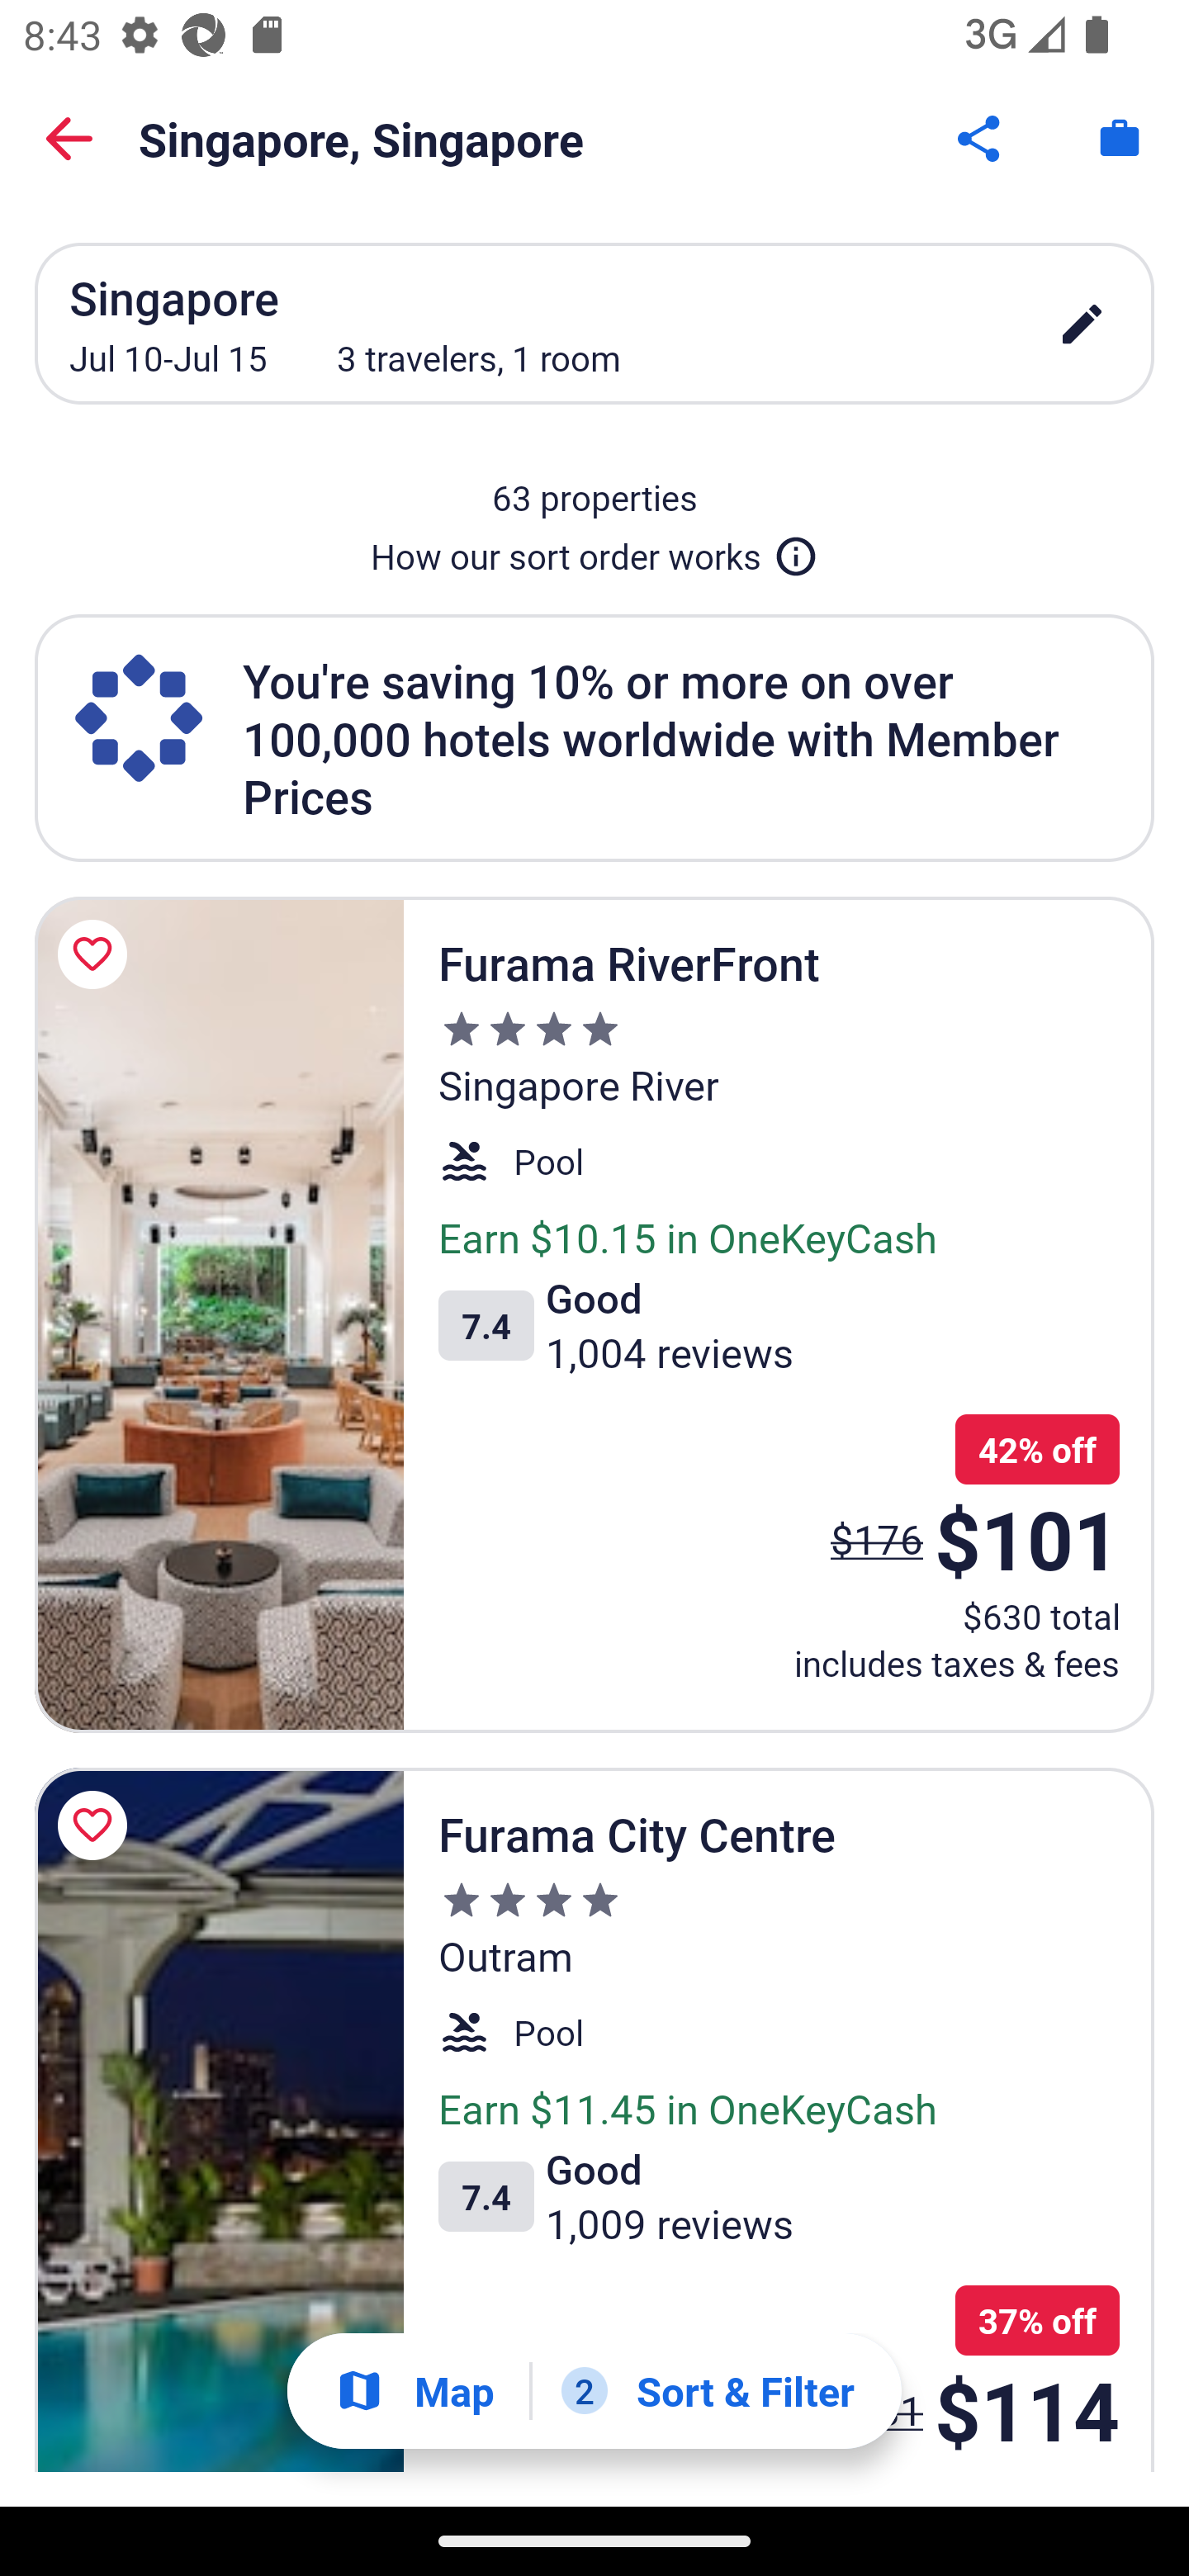 This screenshot has height=2576, width=1189. What do you see at coordinates (1120, 139) in the screenshot?
I see `Trips. Button` at bounding box center [1120, 139].